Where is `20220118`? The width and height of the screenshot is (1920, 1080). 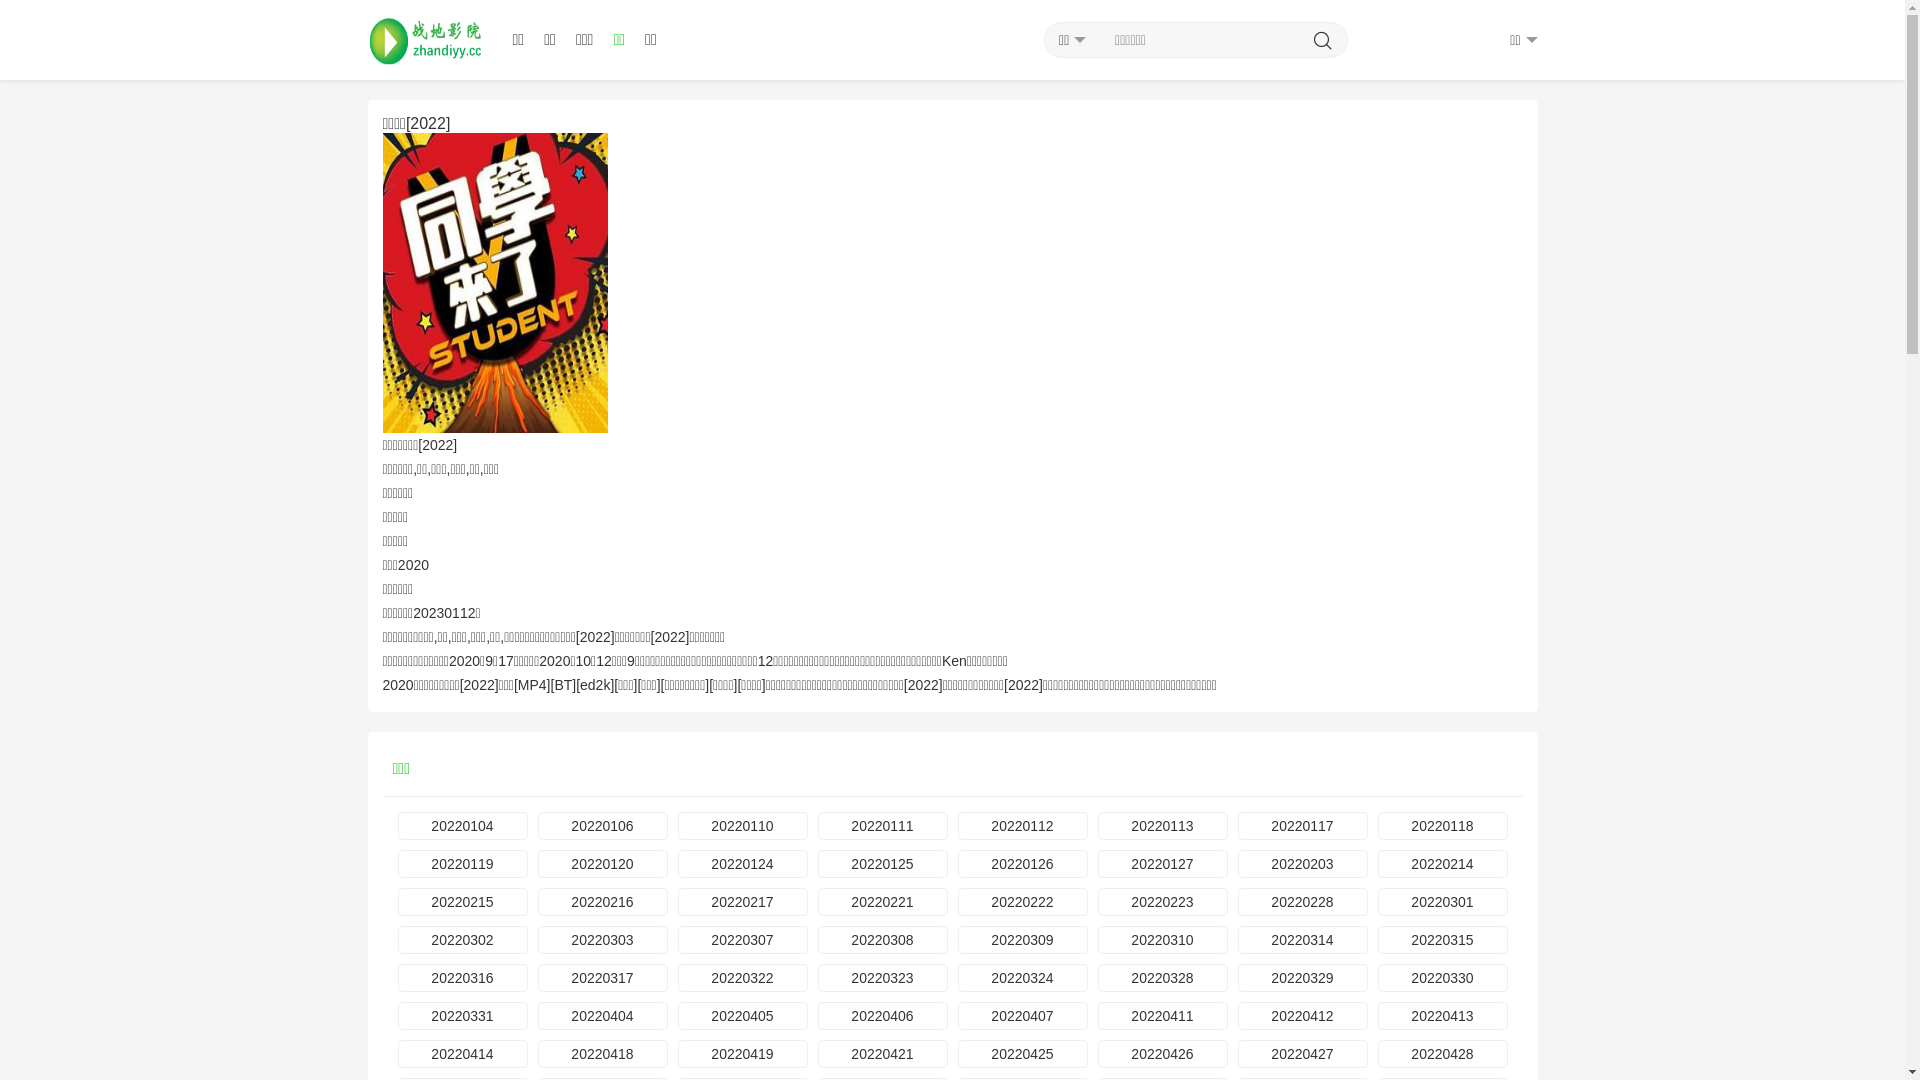 20220118 is located at coordinates (1443, 826).